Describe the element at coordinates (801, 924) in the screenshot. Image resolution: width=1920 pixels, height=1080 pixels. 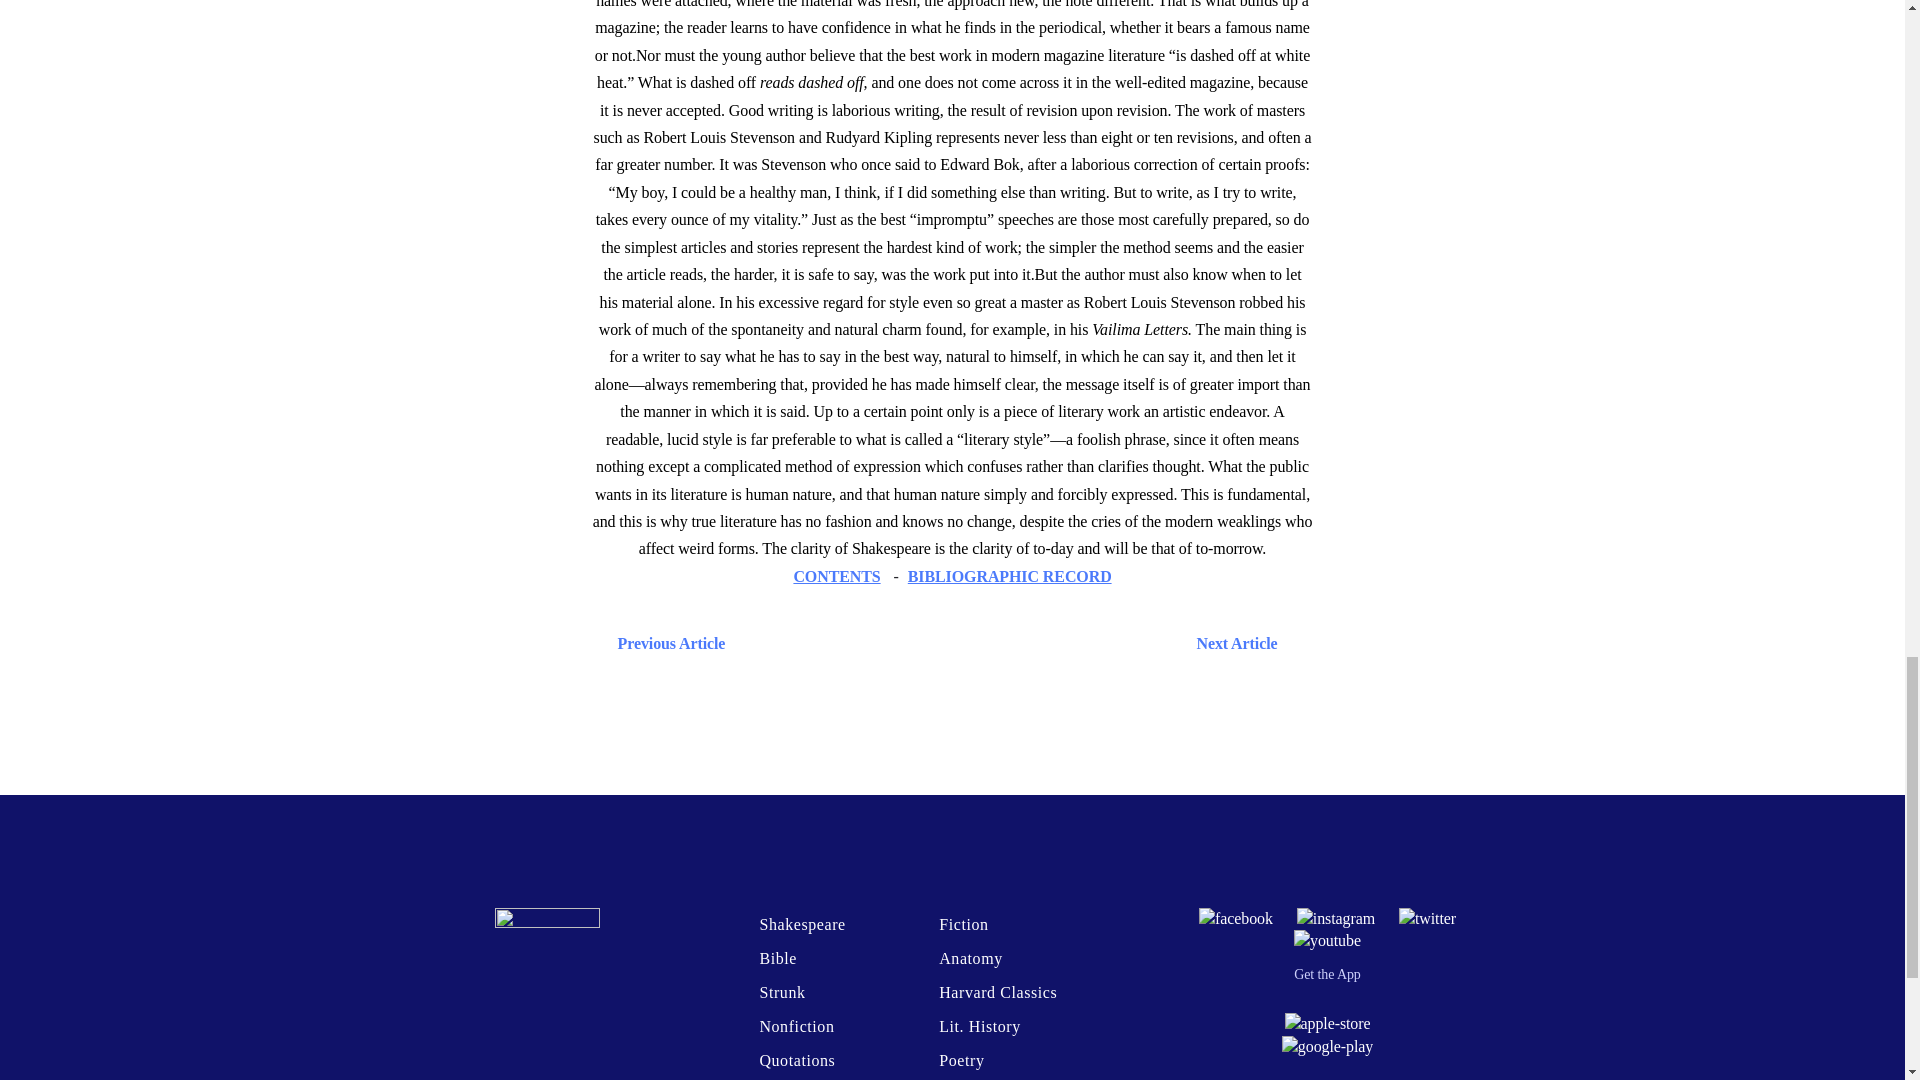
I see `Shakespeare` at that location.